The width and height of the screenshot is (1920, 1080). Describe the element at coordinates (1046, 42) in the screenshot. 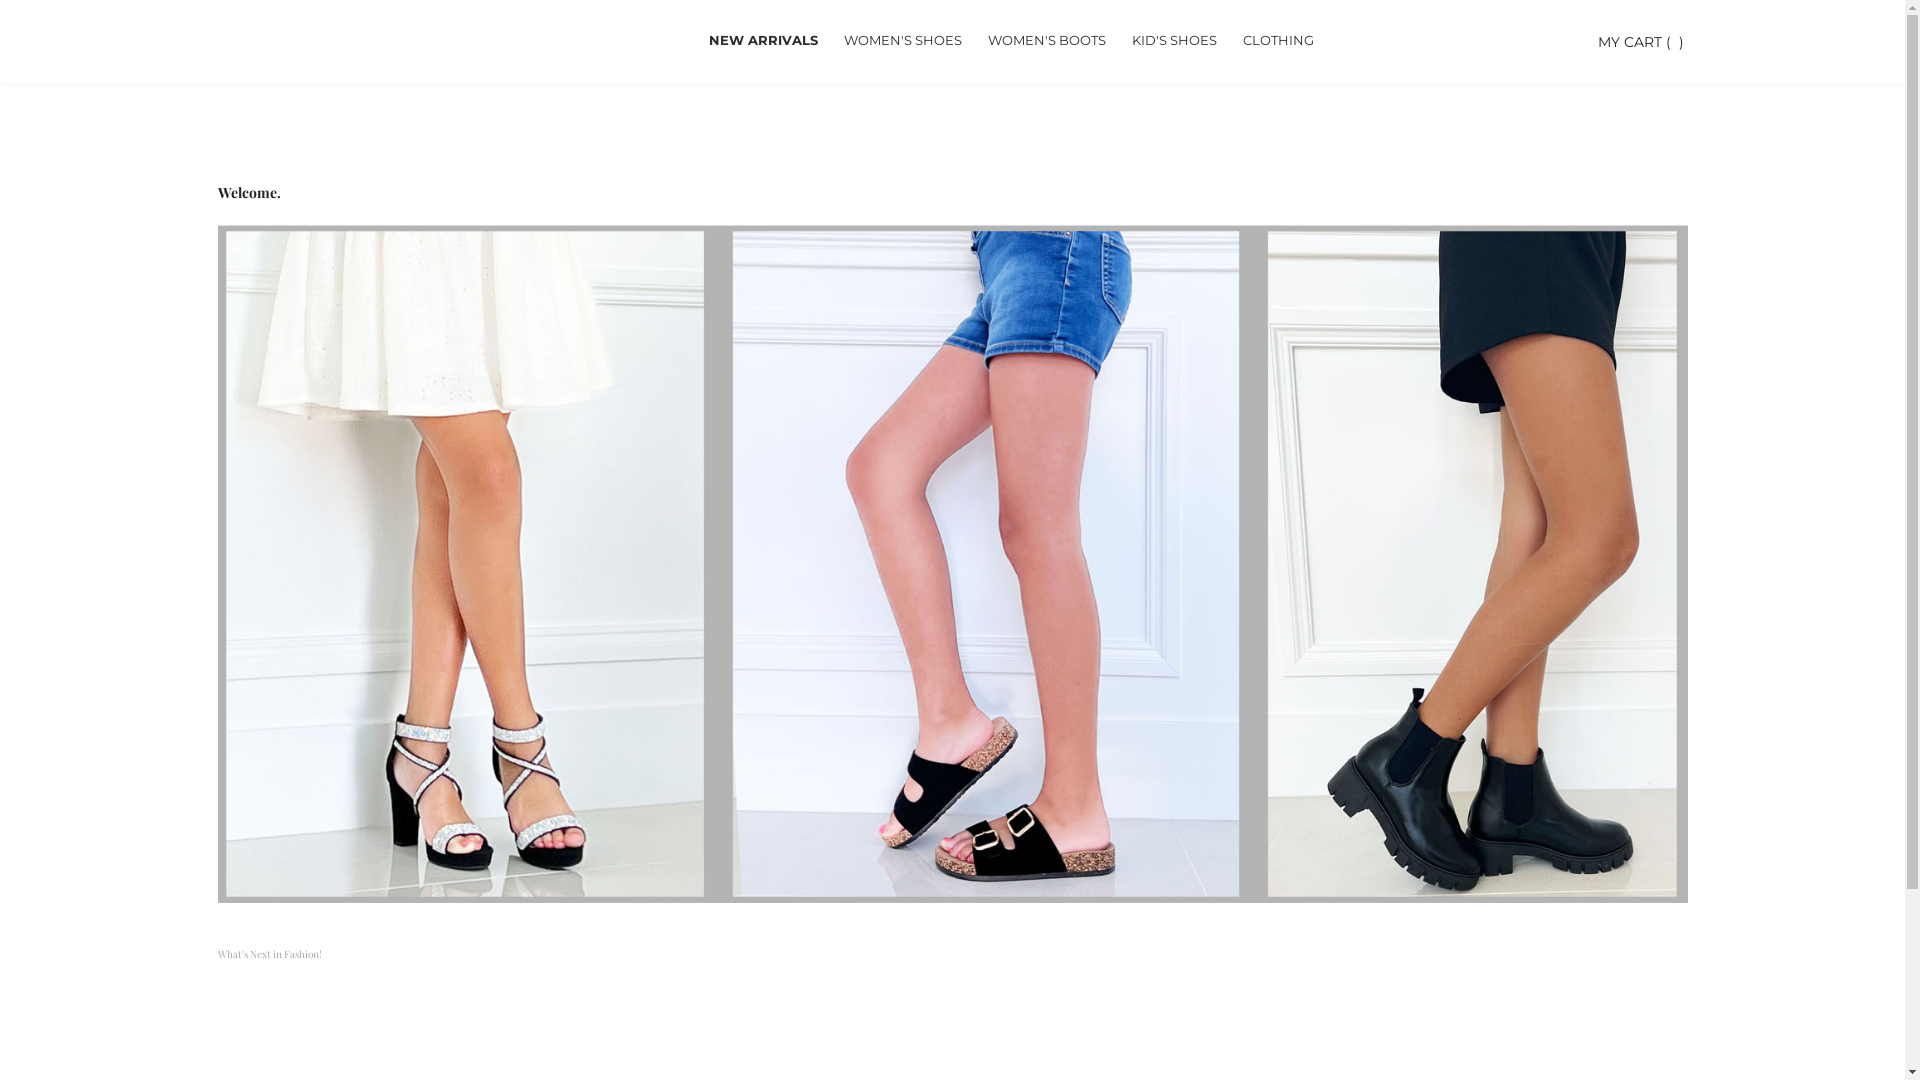

I see `WOMEN'S BOOTS` at that location.